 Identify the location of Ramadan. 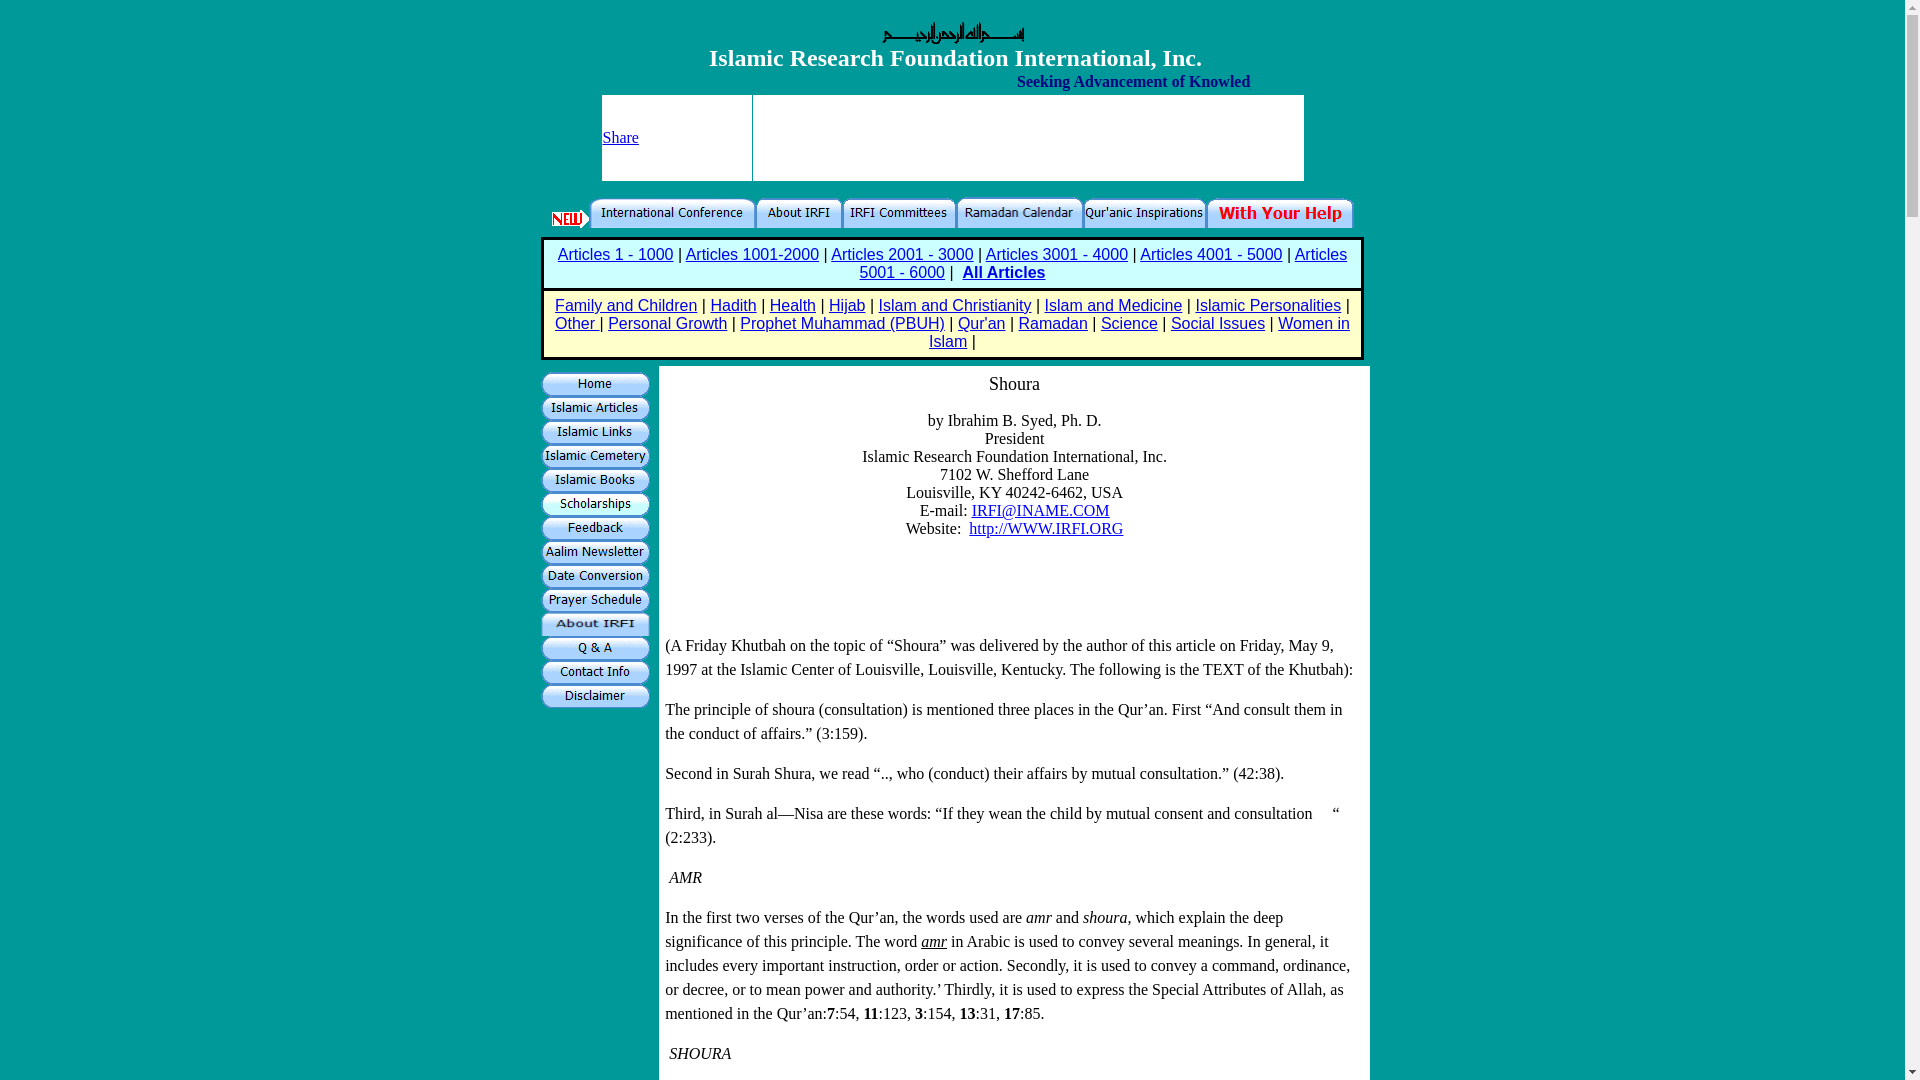
(1052, 323).